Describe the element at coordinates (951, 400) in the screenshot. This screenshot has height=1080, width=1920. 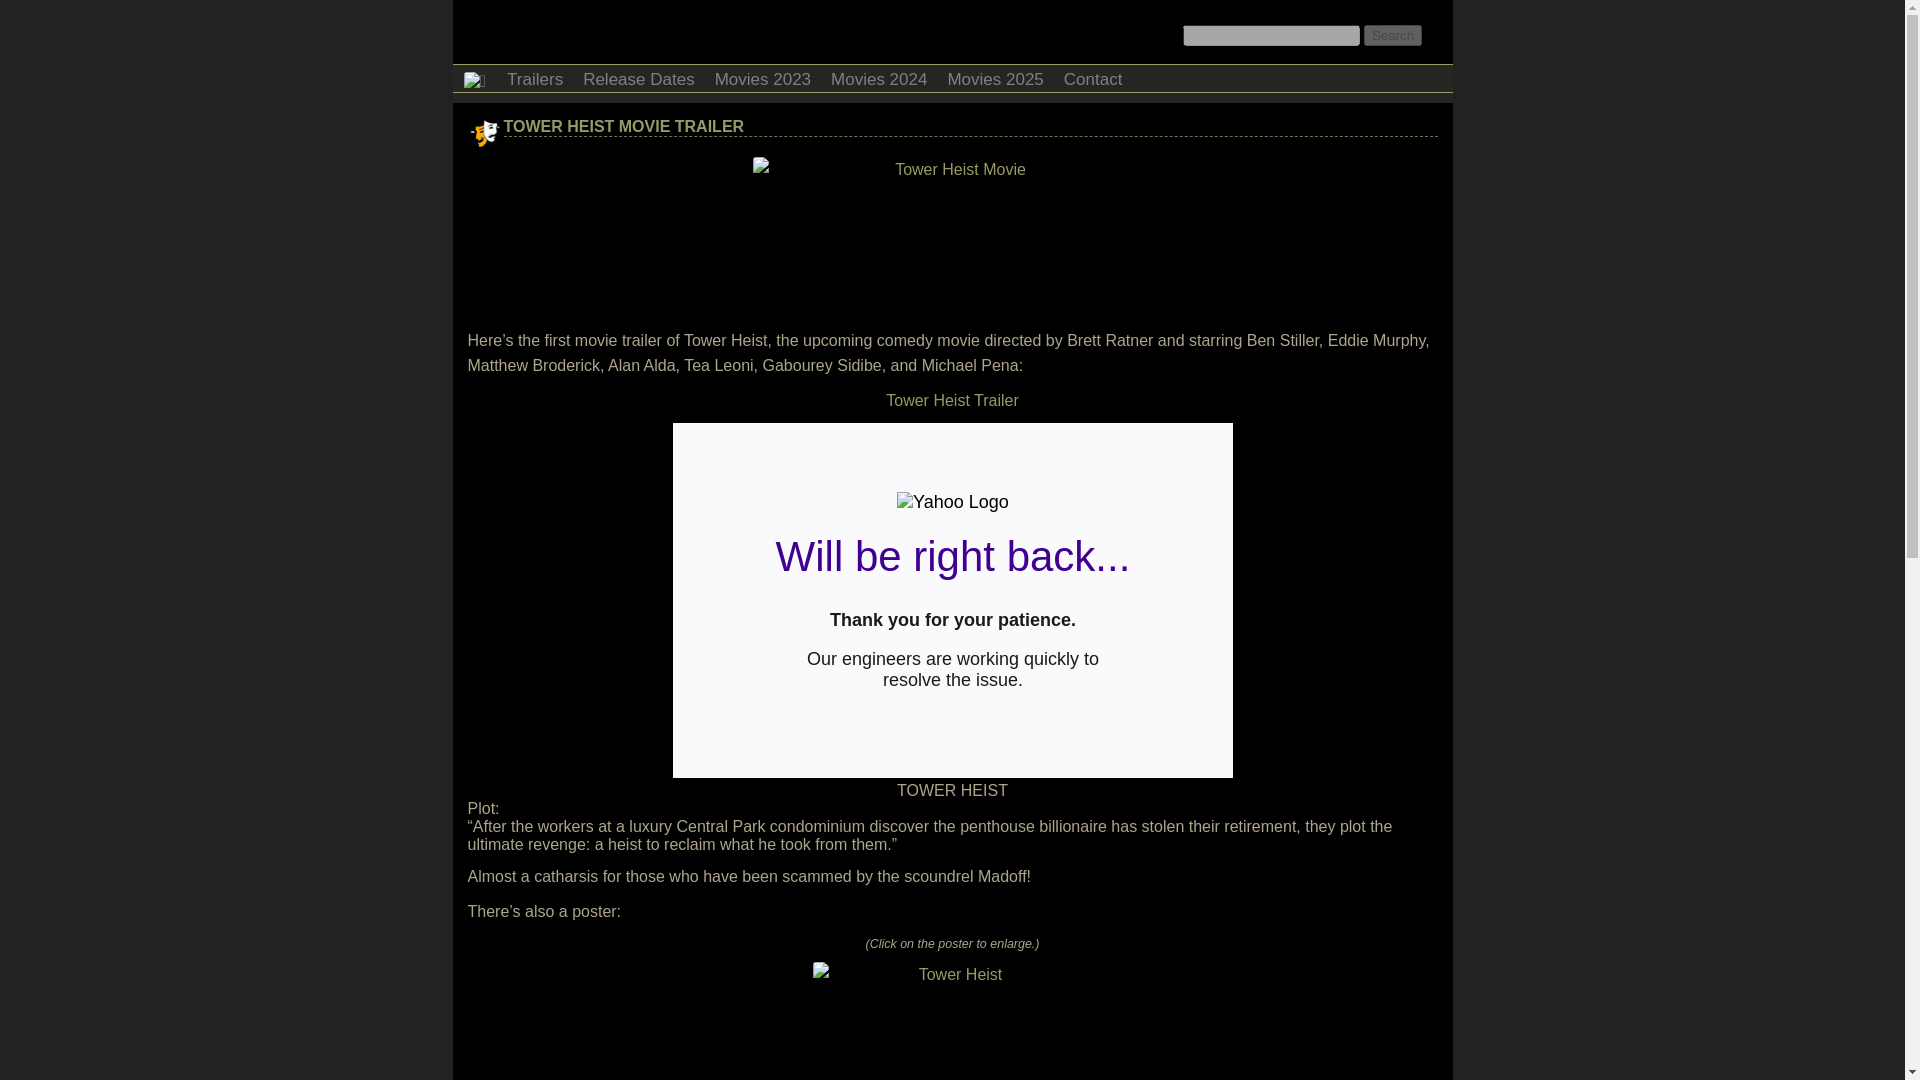
I see `Tower Heist Trailer` at that location.